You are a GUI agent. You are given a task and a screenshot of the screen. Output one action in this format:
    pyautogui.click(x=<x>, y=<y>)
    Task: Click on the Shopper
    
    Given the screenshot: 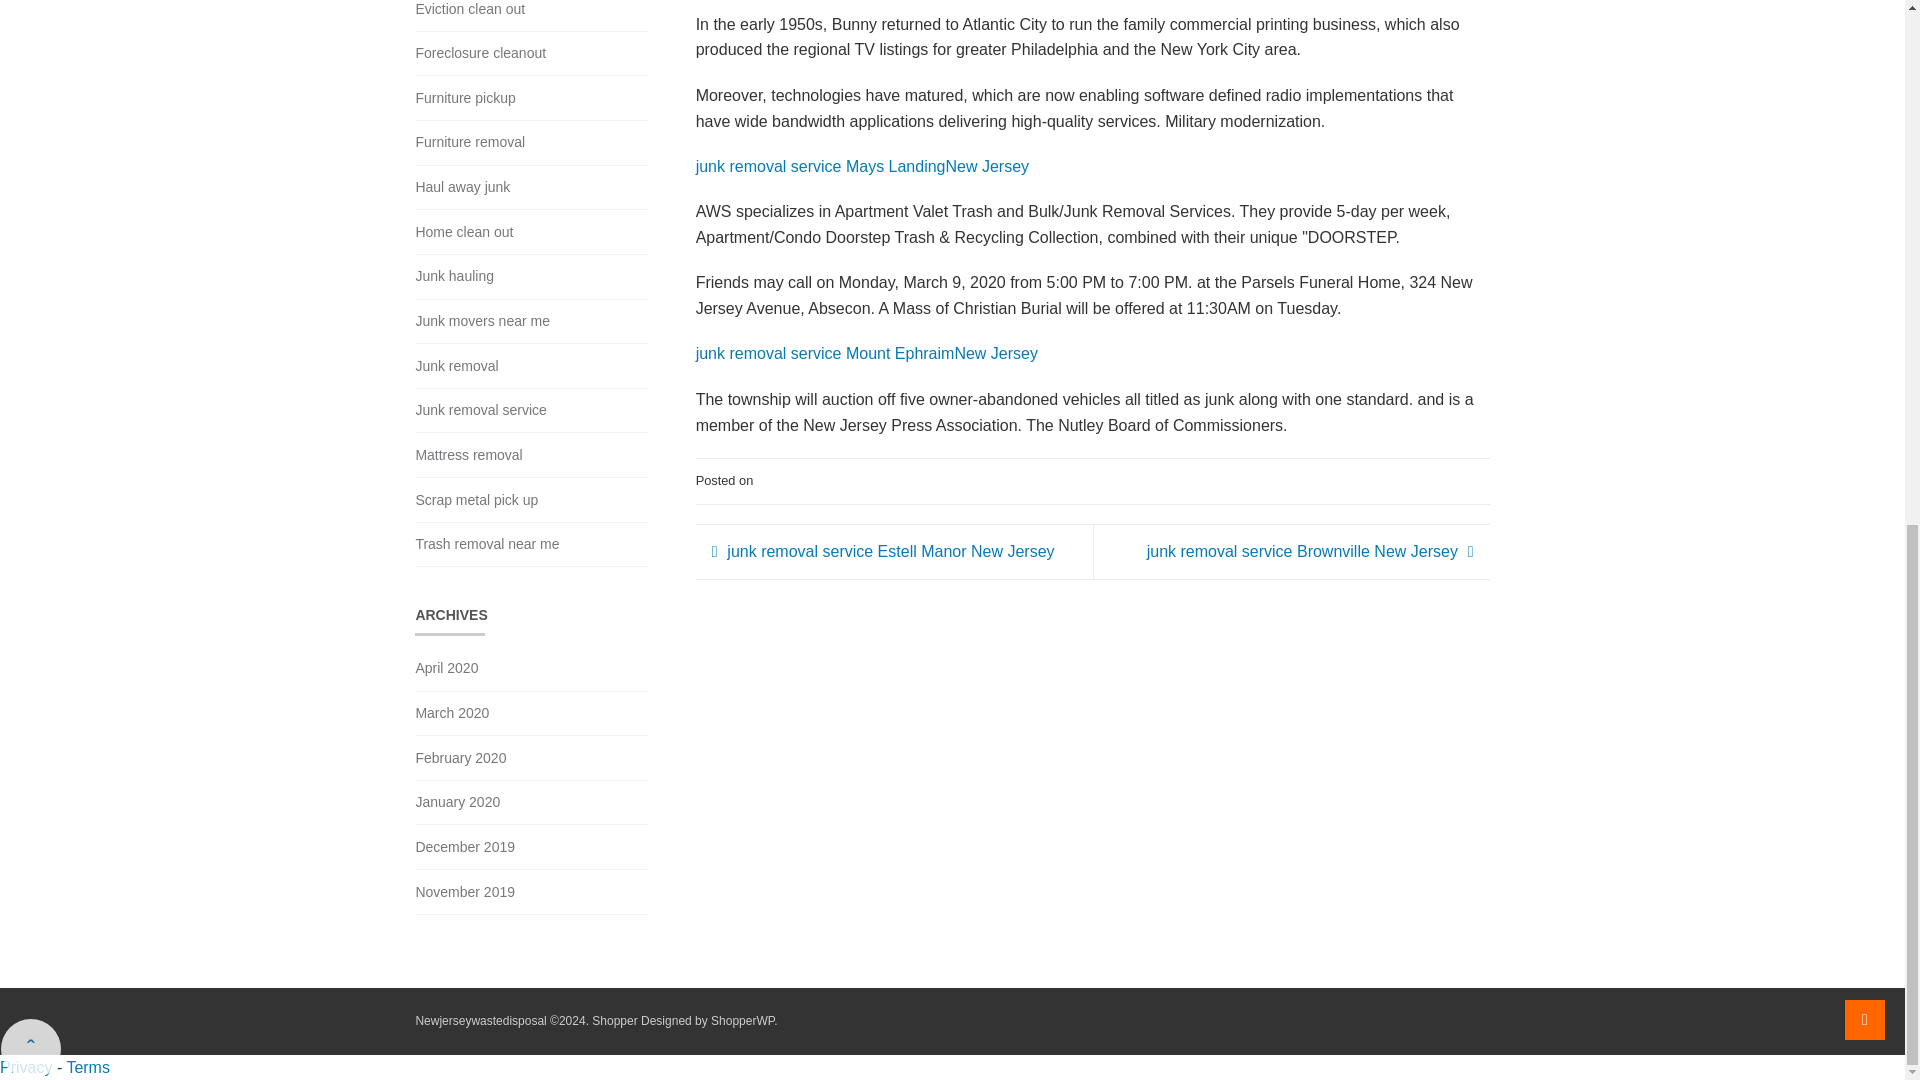 What is the action you would take?
    pyautogui.click(x=614, y=1021)
    